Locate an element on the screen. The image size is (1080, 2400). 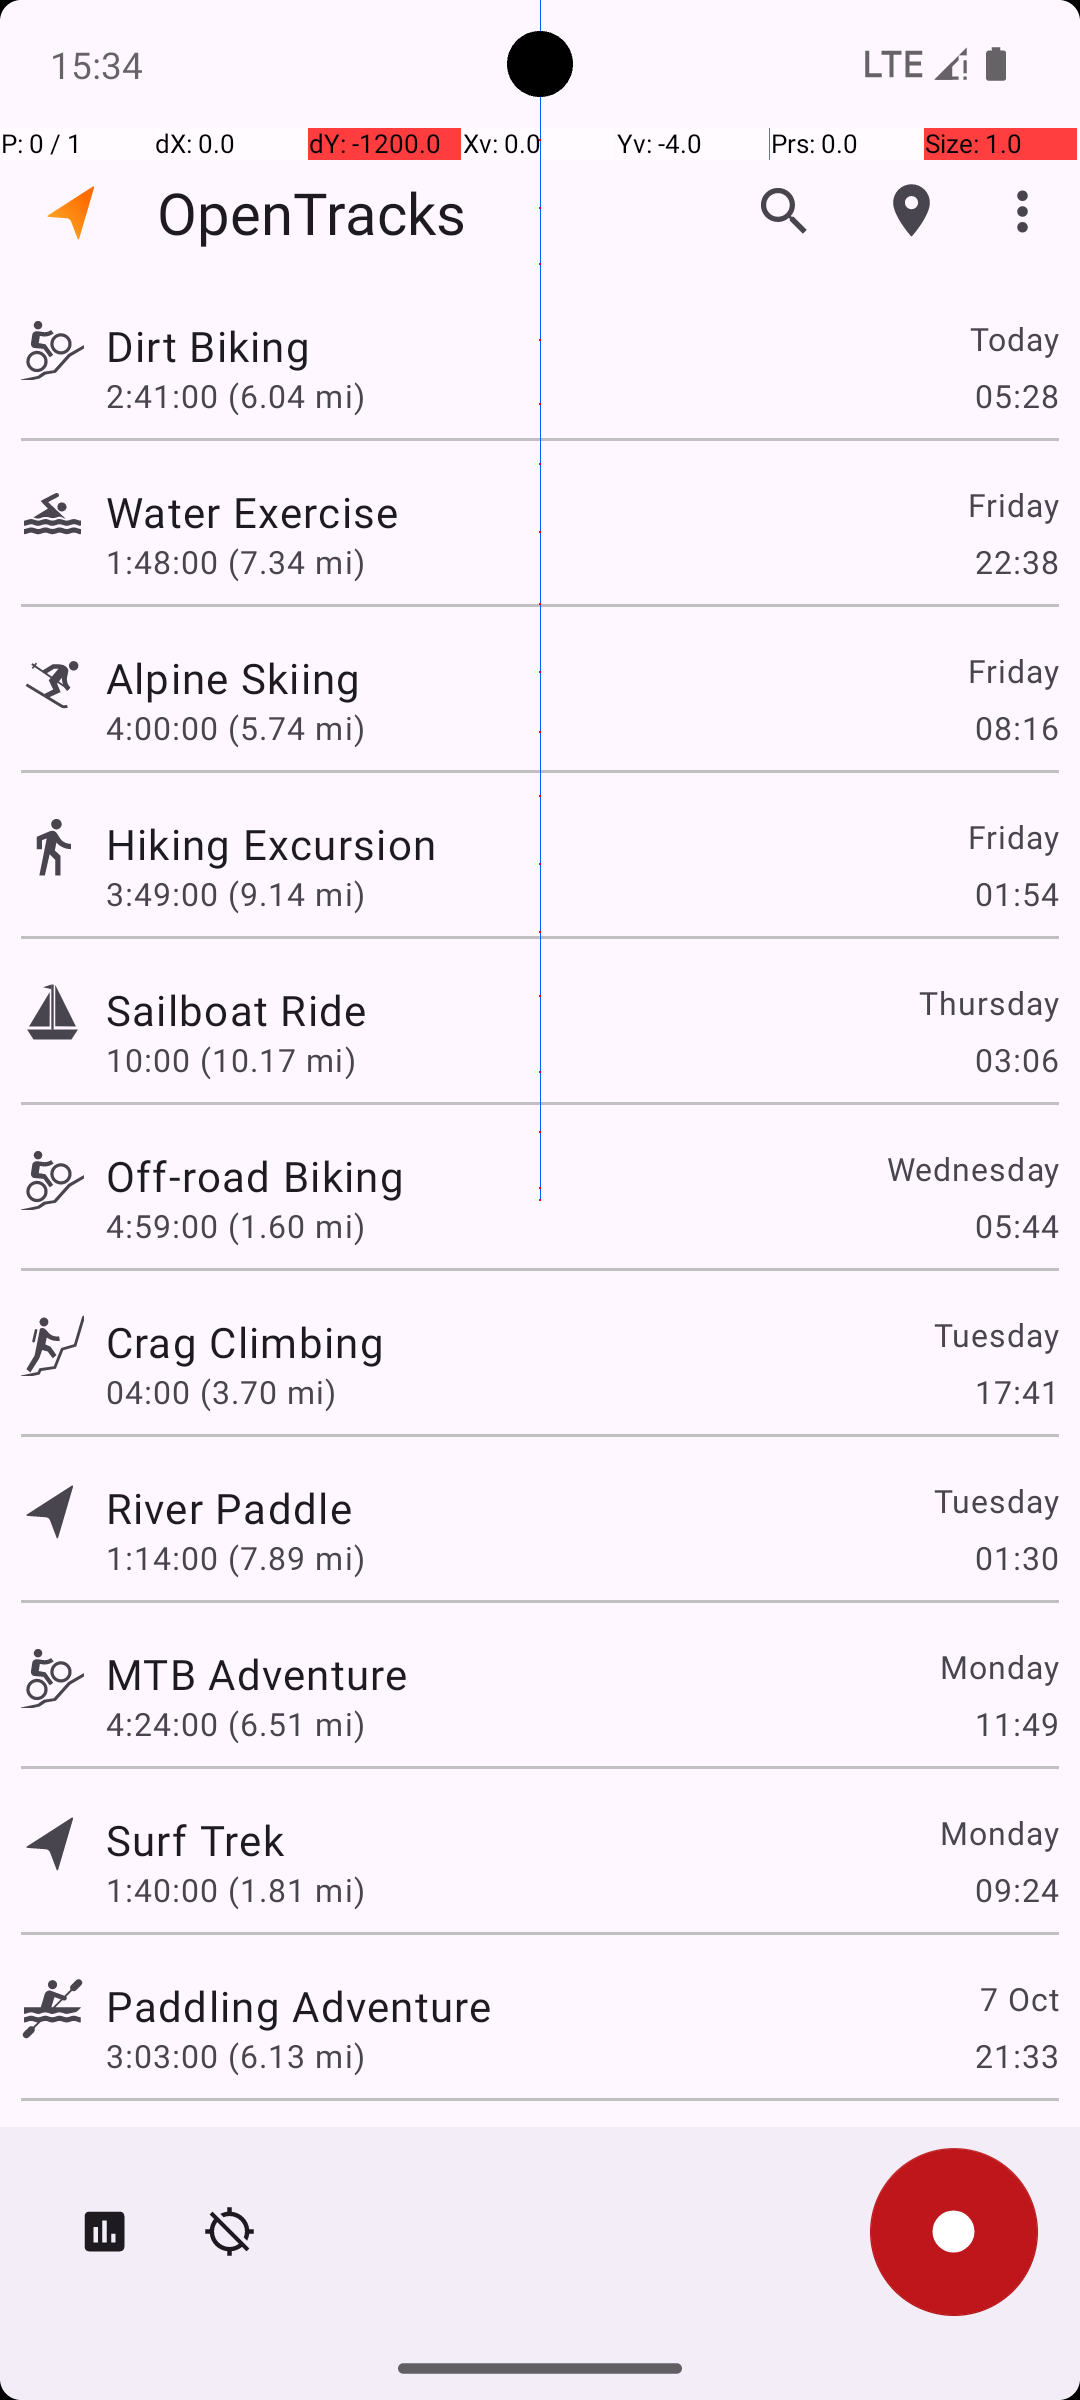
Markers is located at coordinates (912, 211).